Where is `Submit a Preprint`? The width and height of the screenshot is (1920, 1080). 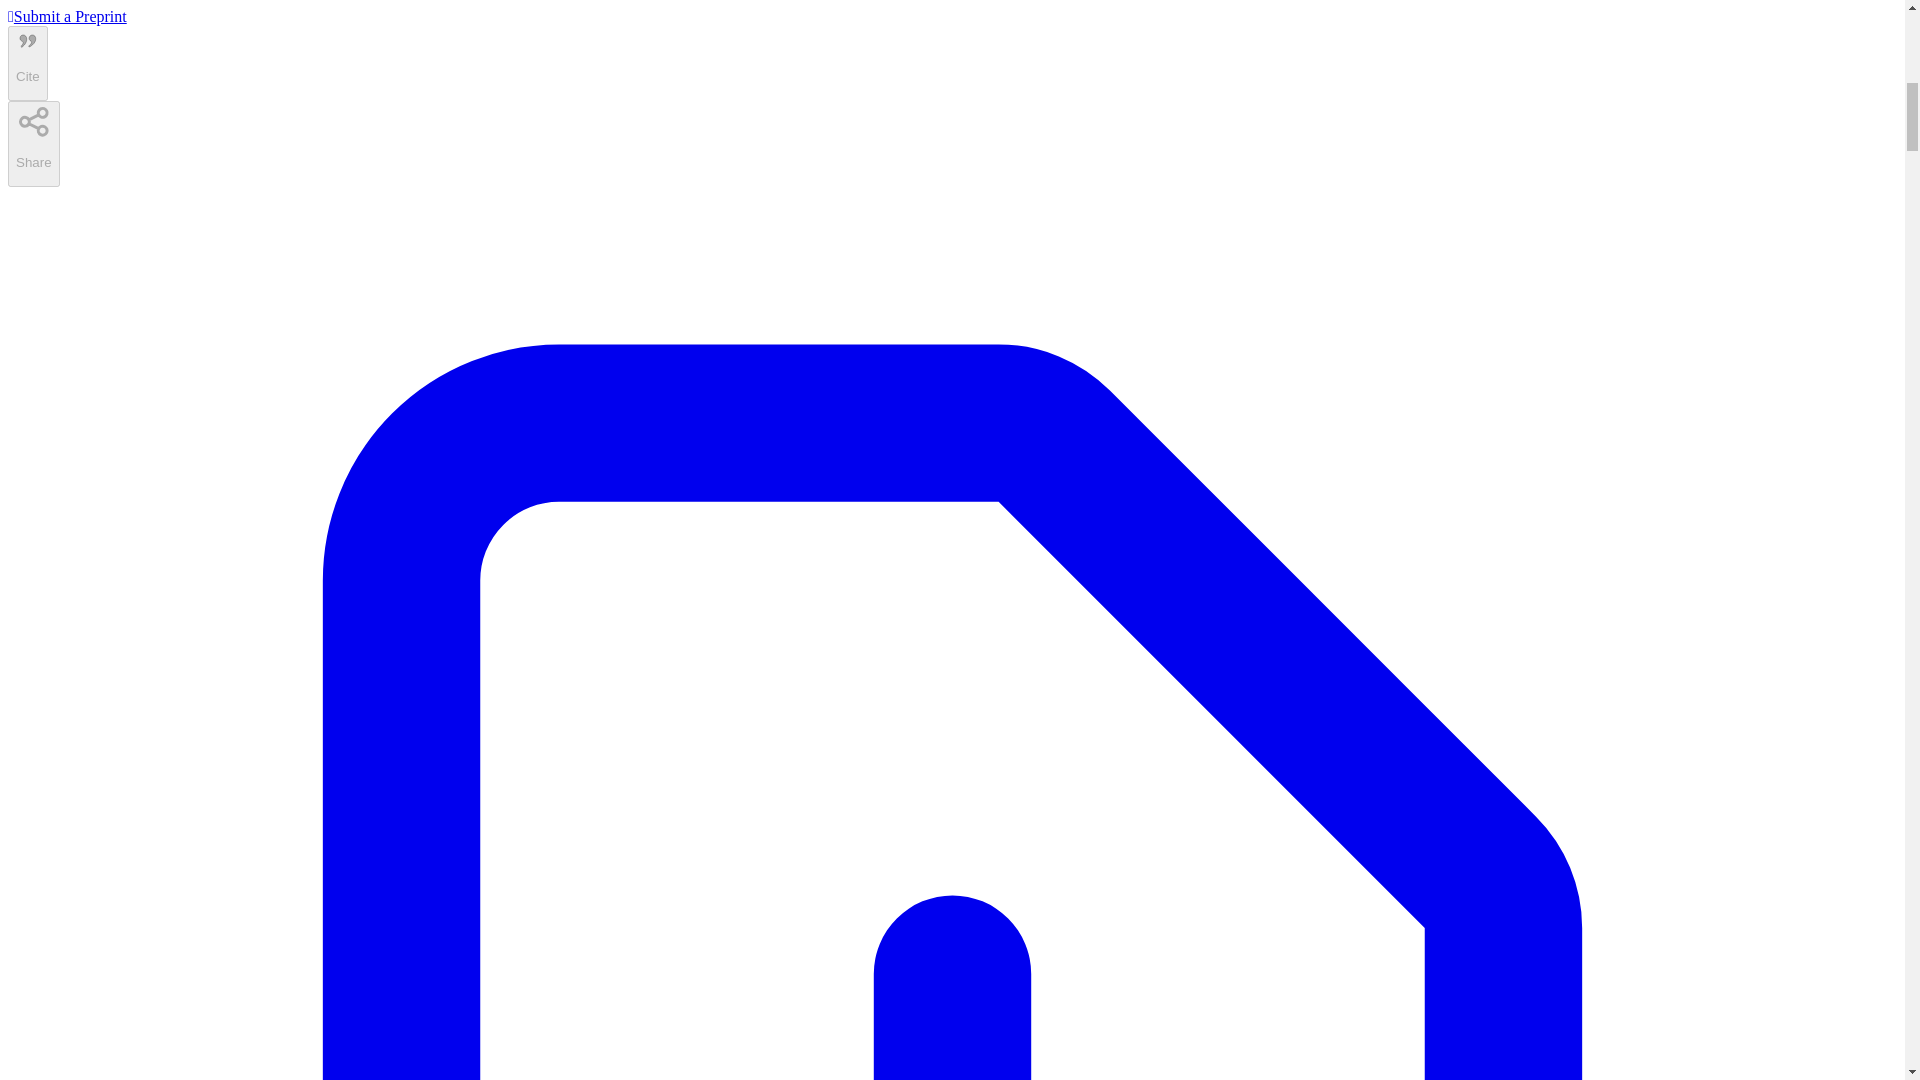
Submit a Preprint is located at coordinates (66, 16).